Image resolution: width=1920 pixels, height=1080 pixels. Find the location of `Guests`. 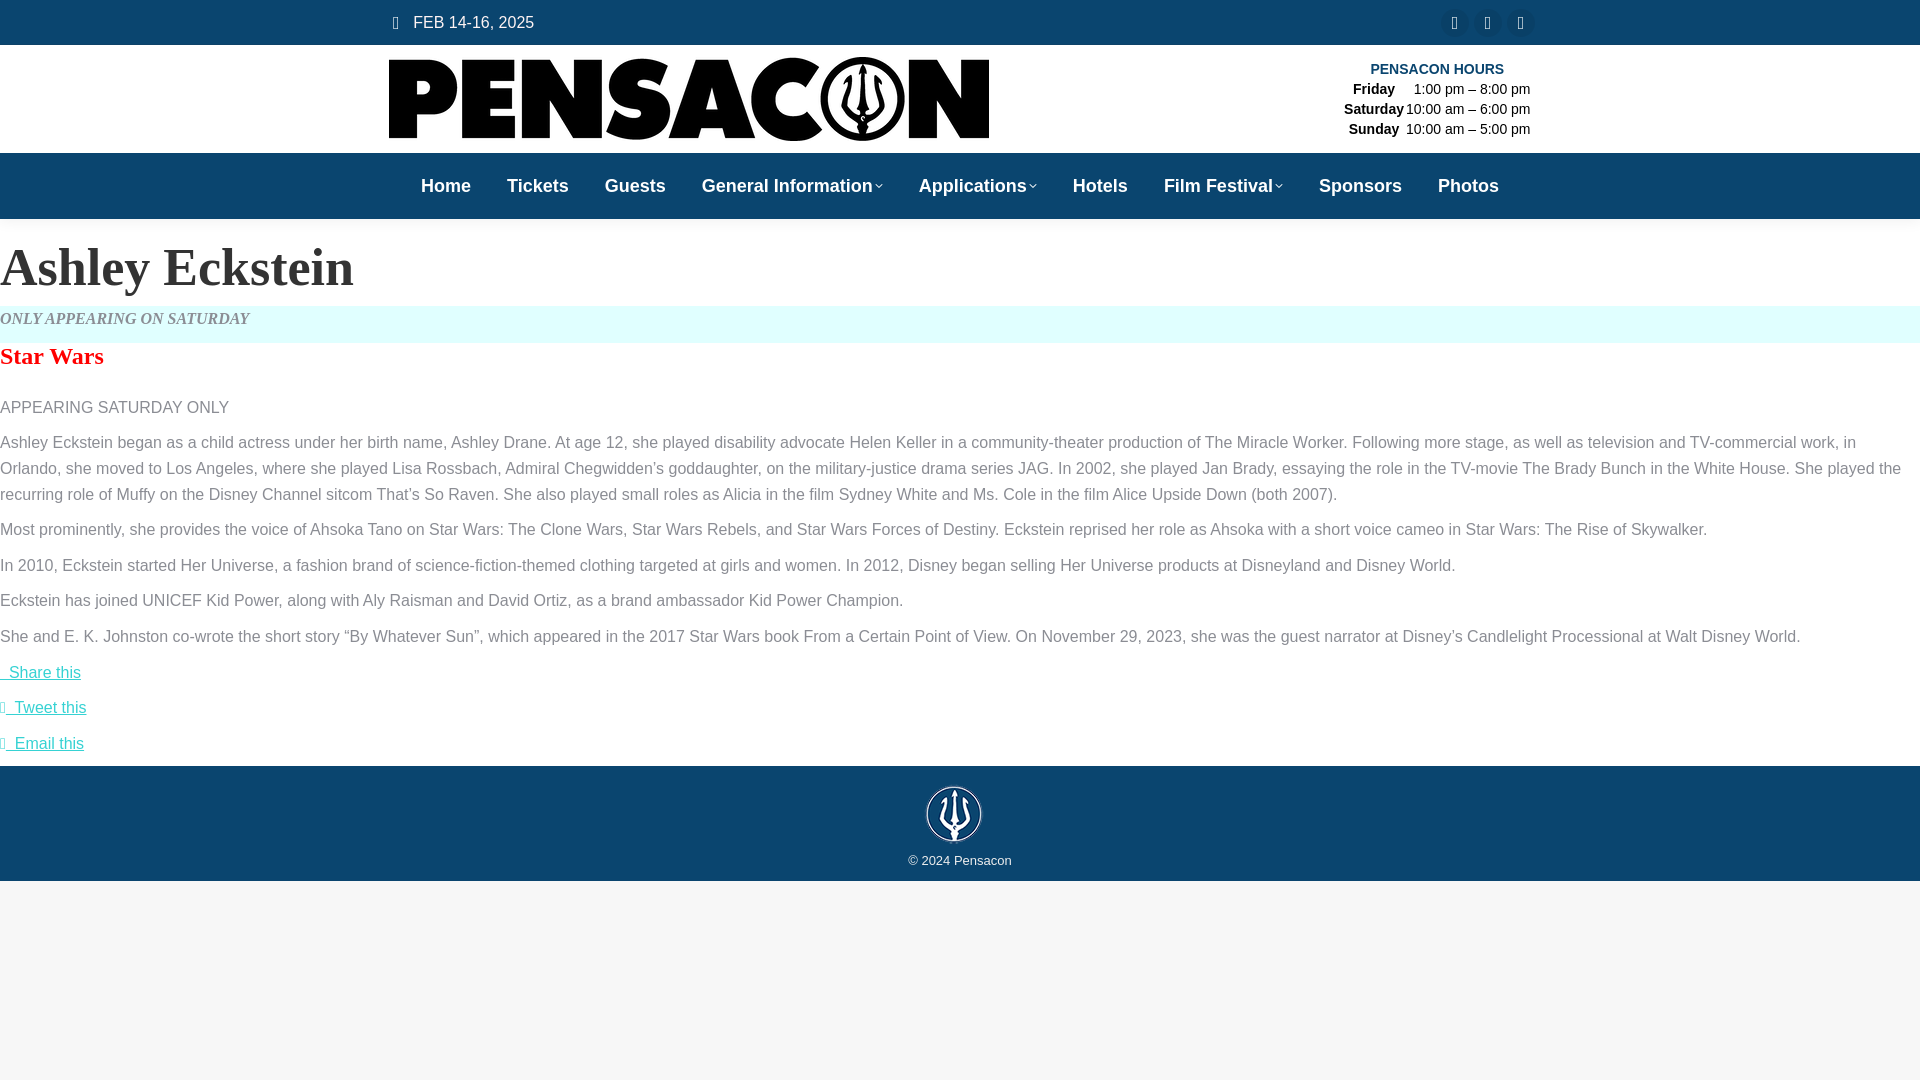

Guests is located at coordinates (635, 185).